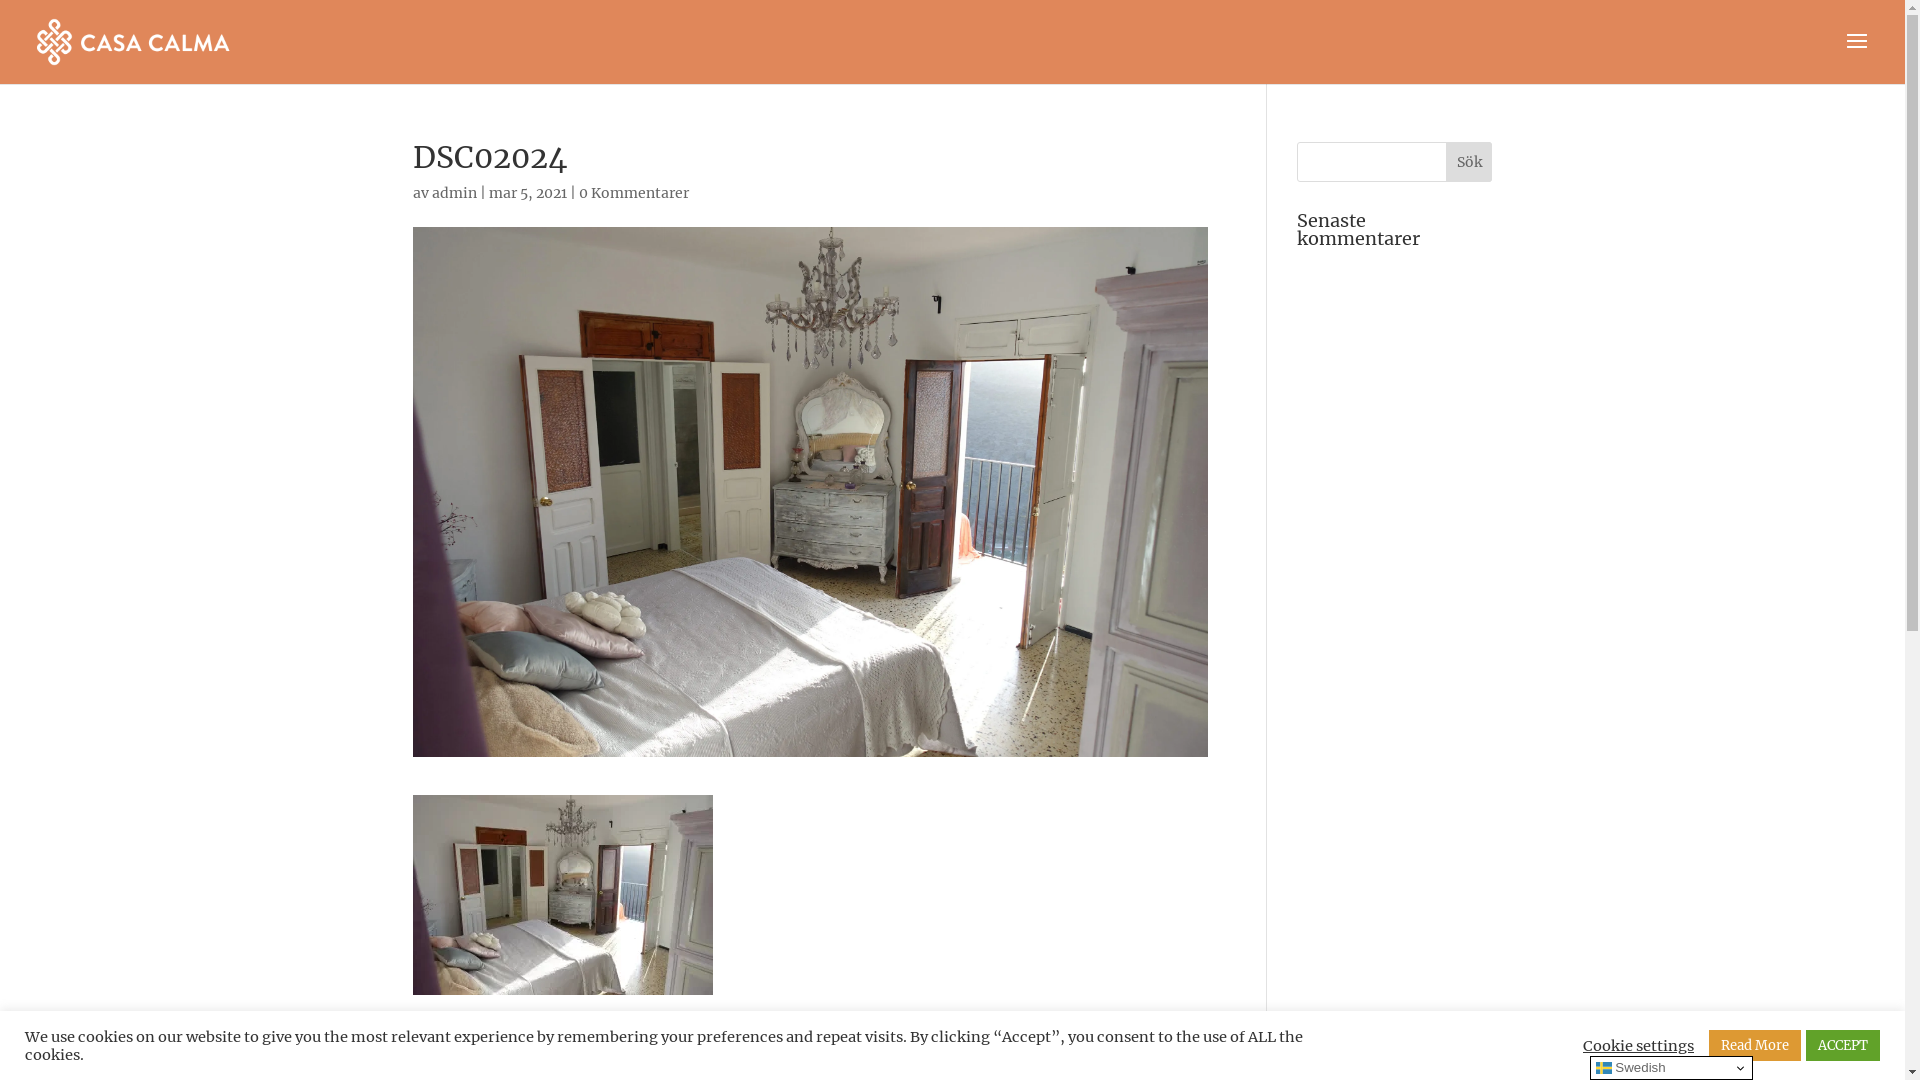 This screenshot has height=1080, width=1920. I want to click on Read More, so click(1755, 1046).